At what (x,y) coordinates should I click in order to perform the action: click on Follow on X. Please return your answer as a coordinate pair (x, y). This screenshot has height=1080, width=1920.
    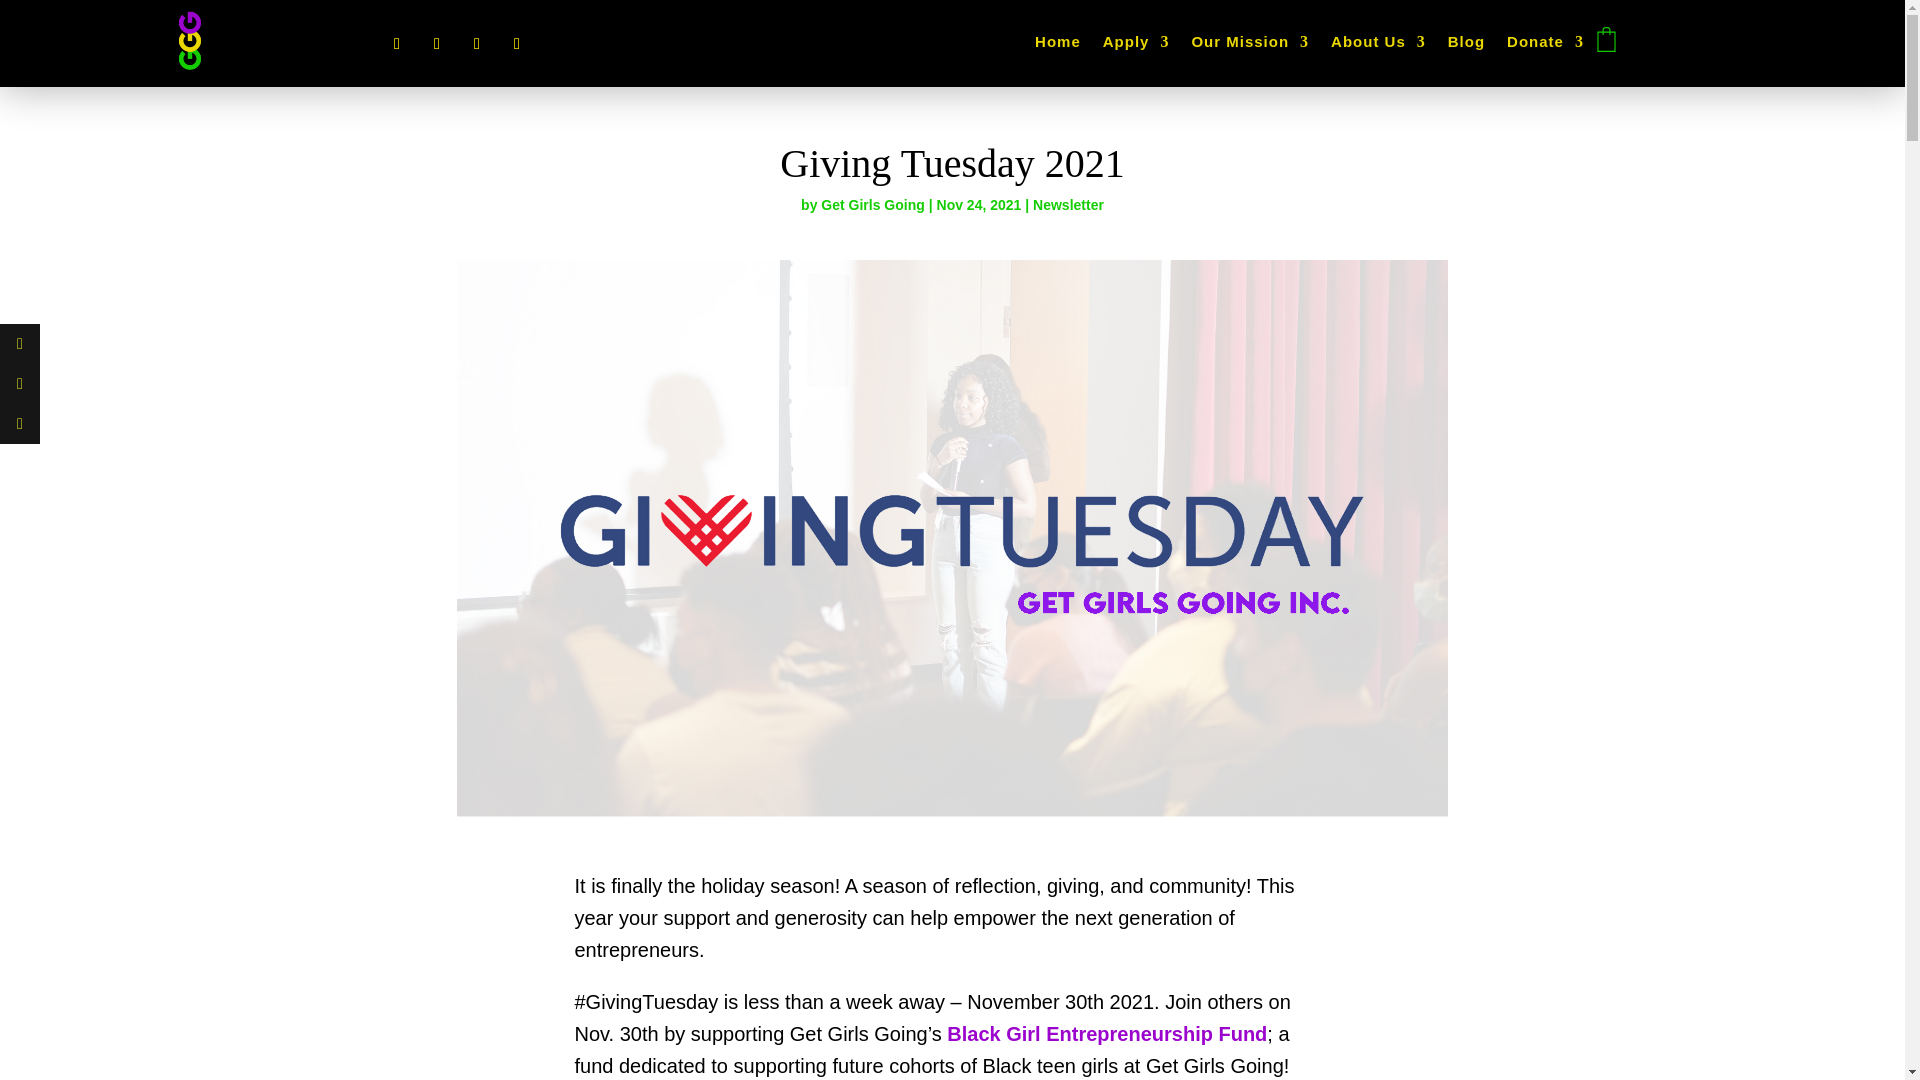
    Looking at the image, I should click on (436, 44).